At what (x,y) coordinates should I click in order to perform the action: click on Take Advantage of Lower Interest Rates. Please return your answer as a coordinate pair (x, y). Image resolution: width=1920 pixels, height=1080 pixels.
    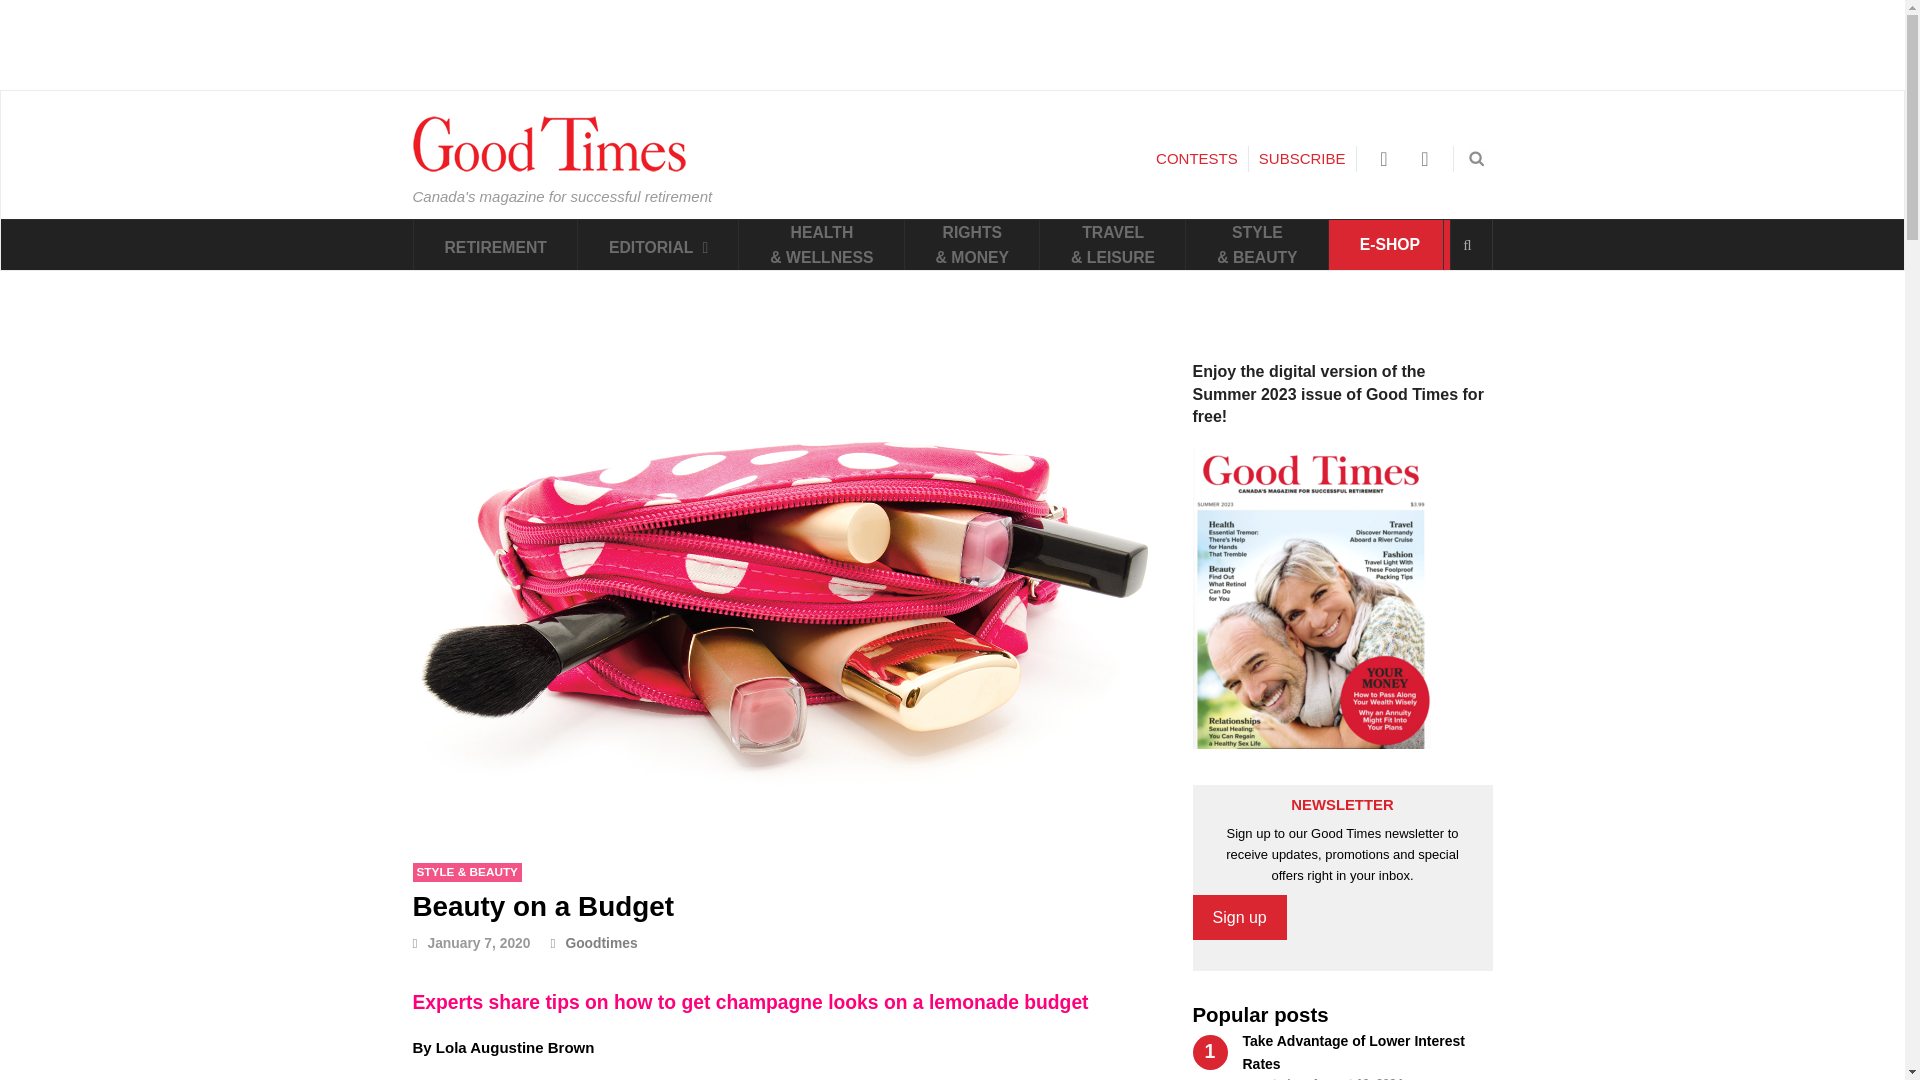
    Looking at the image, I should click on (1353, 1052).